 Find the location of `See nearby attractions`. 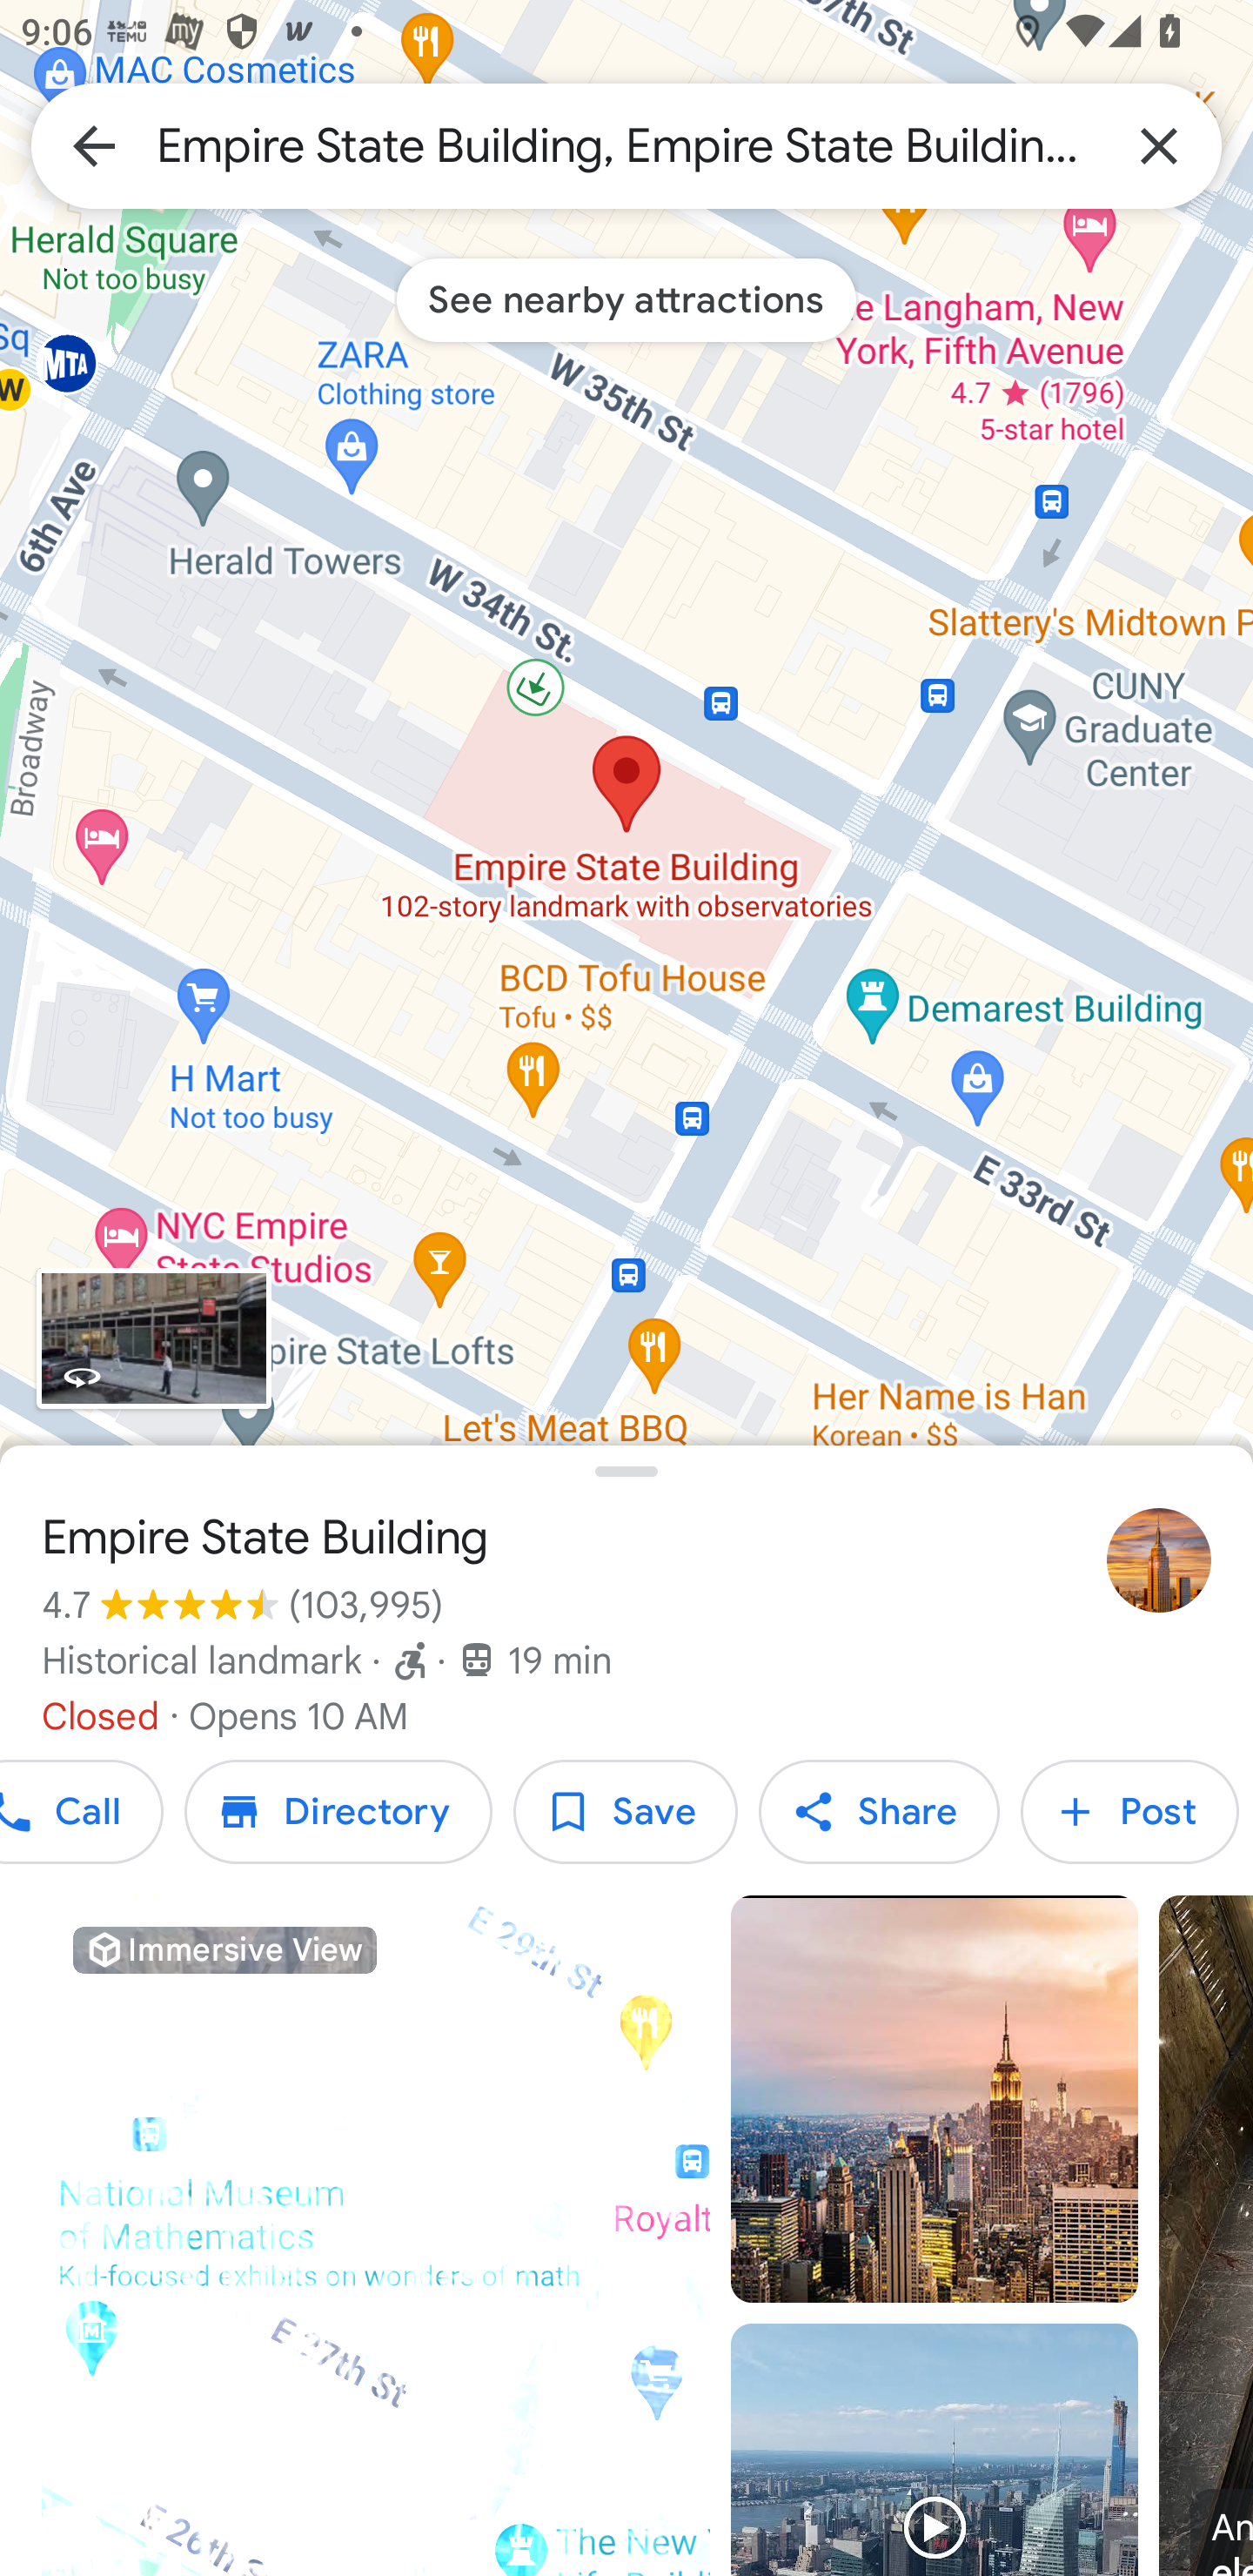

See nearby attractions is located at coordinates (626, 299).